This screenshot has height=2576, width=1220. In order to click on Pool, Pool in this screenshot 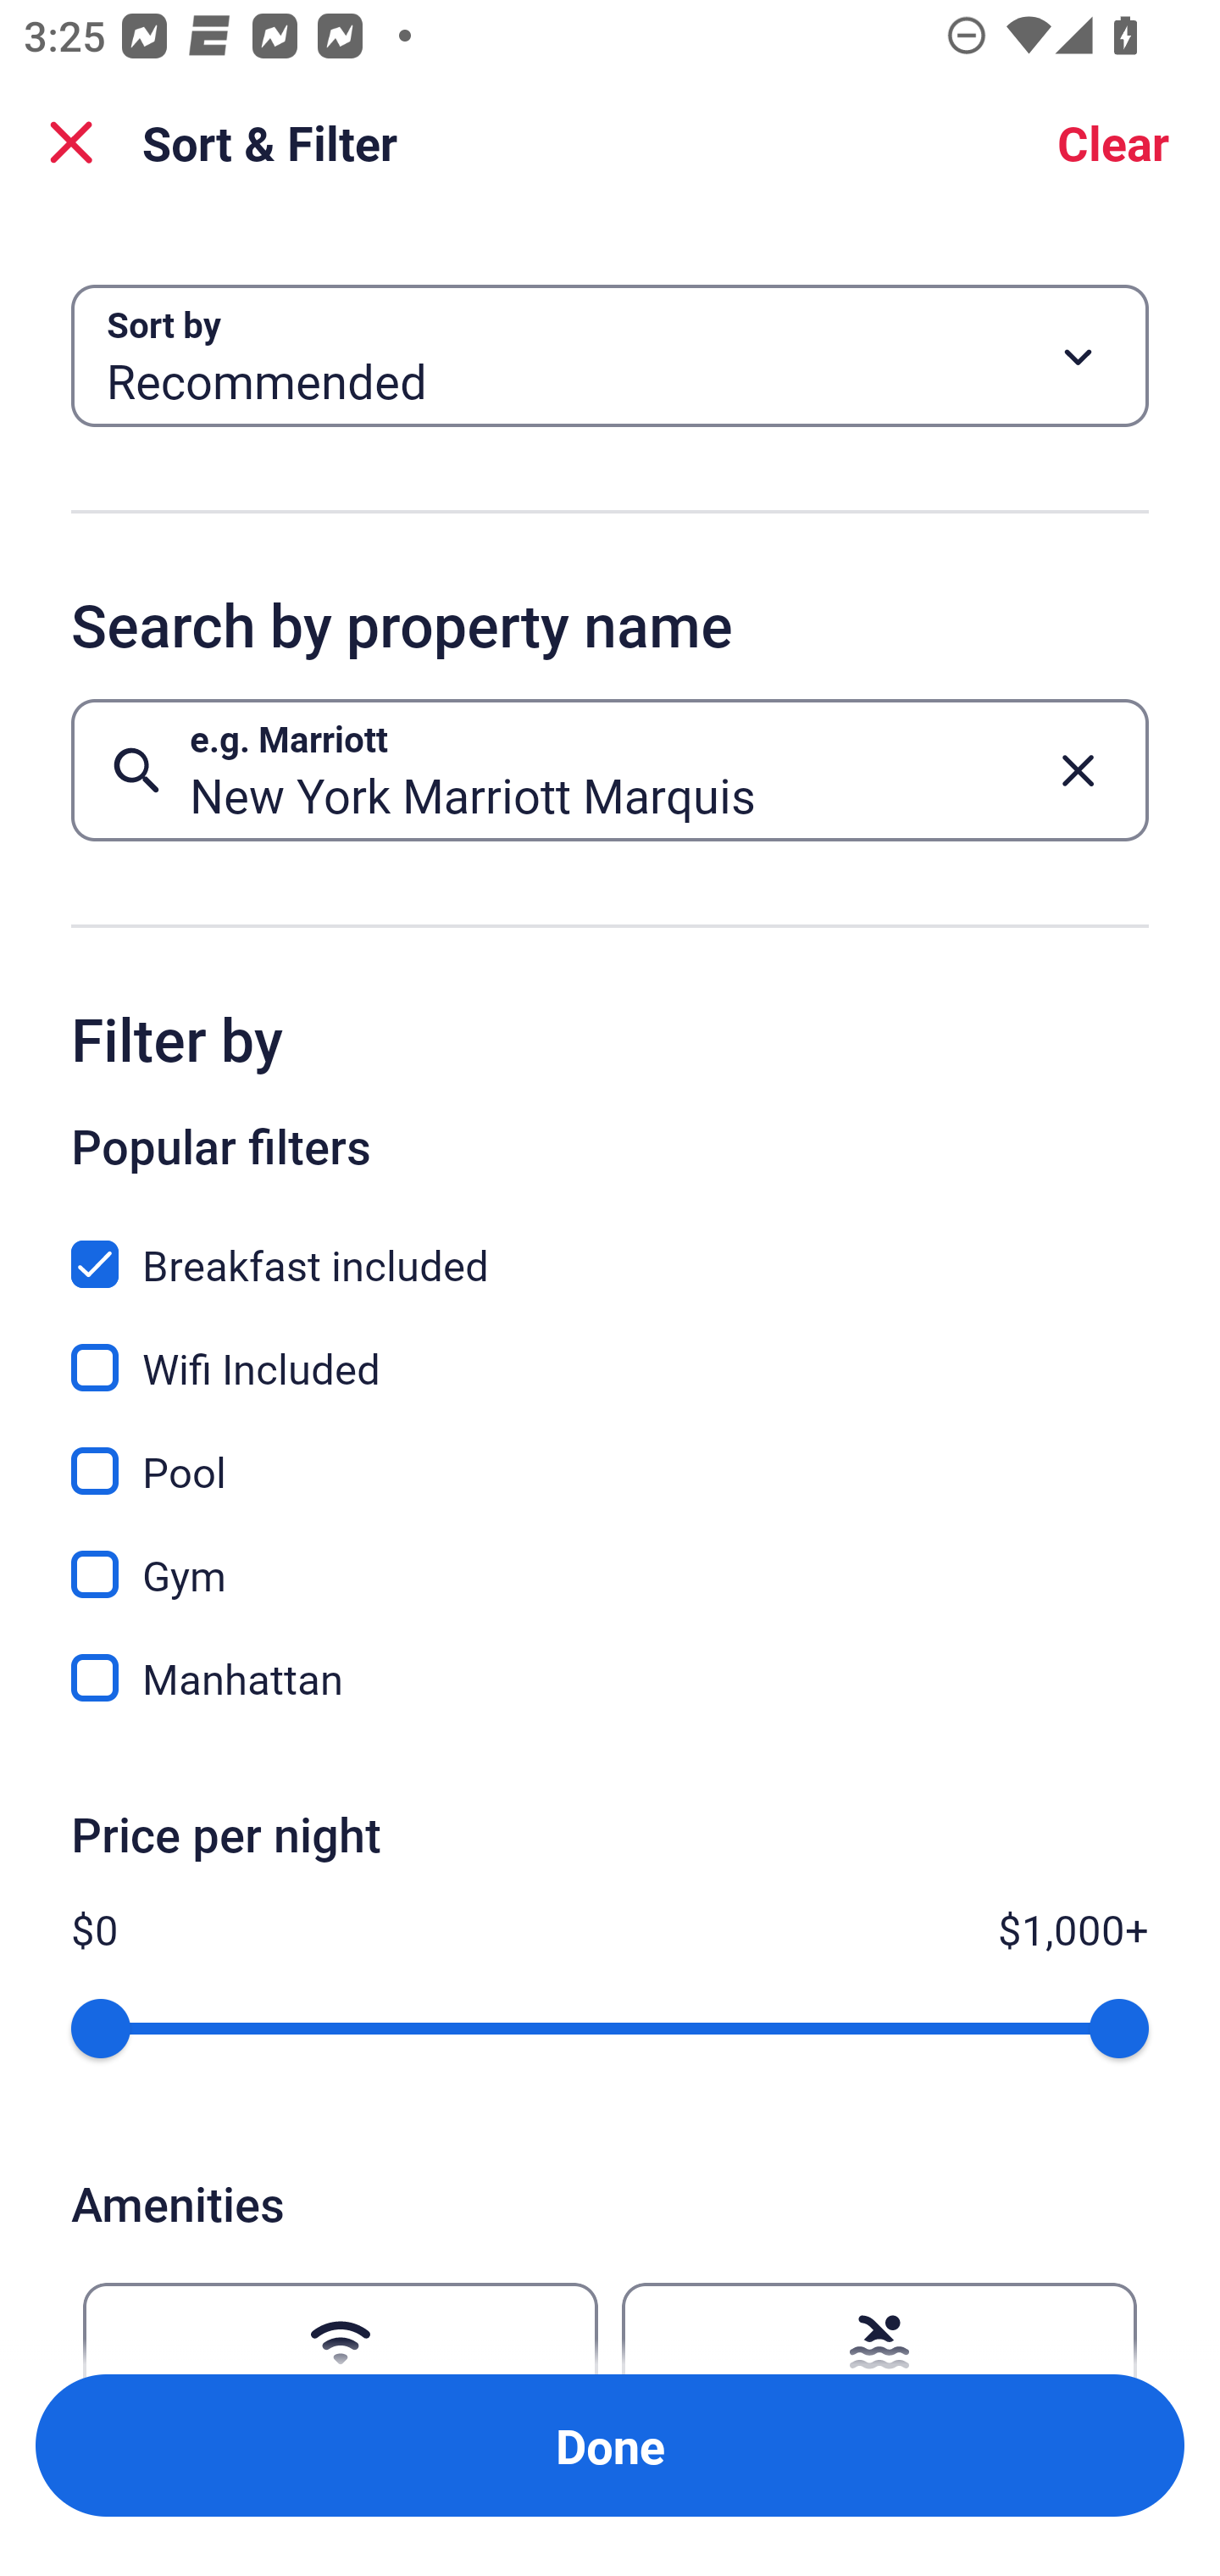, I will do `click(610, 1452)`.